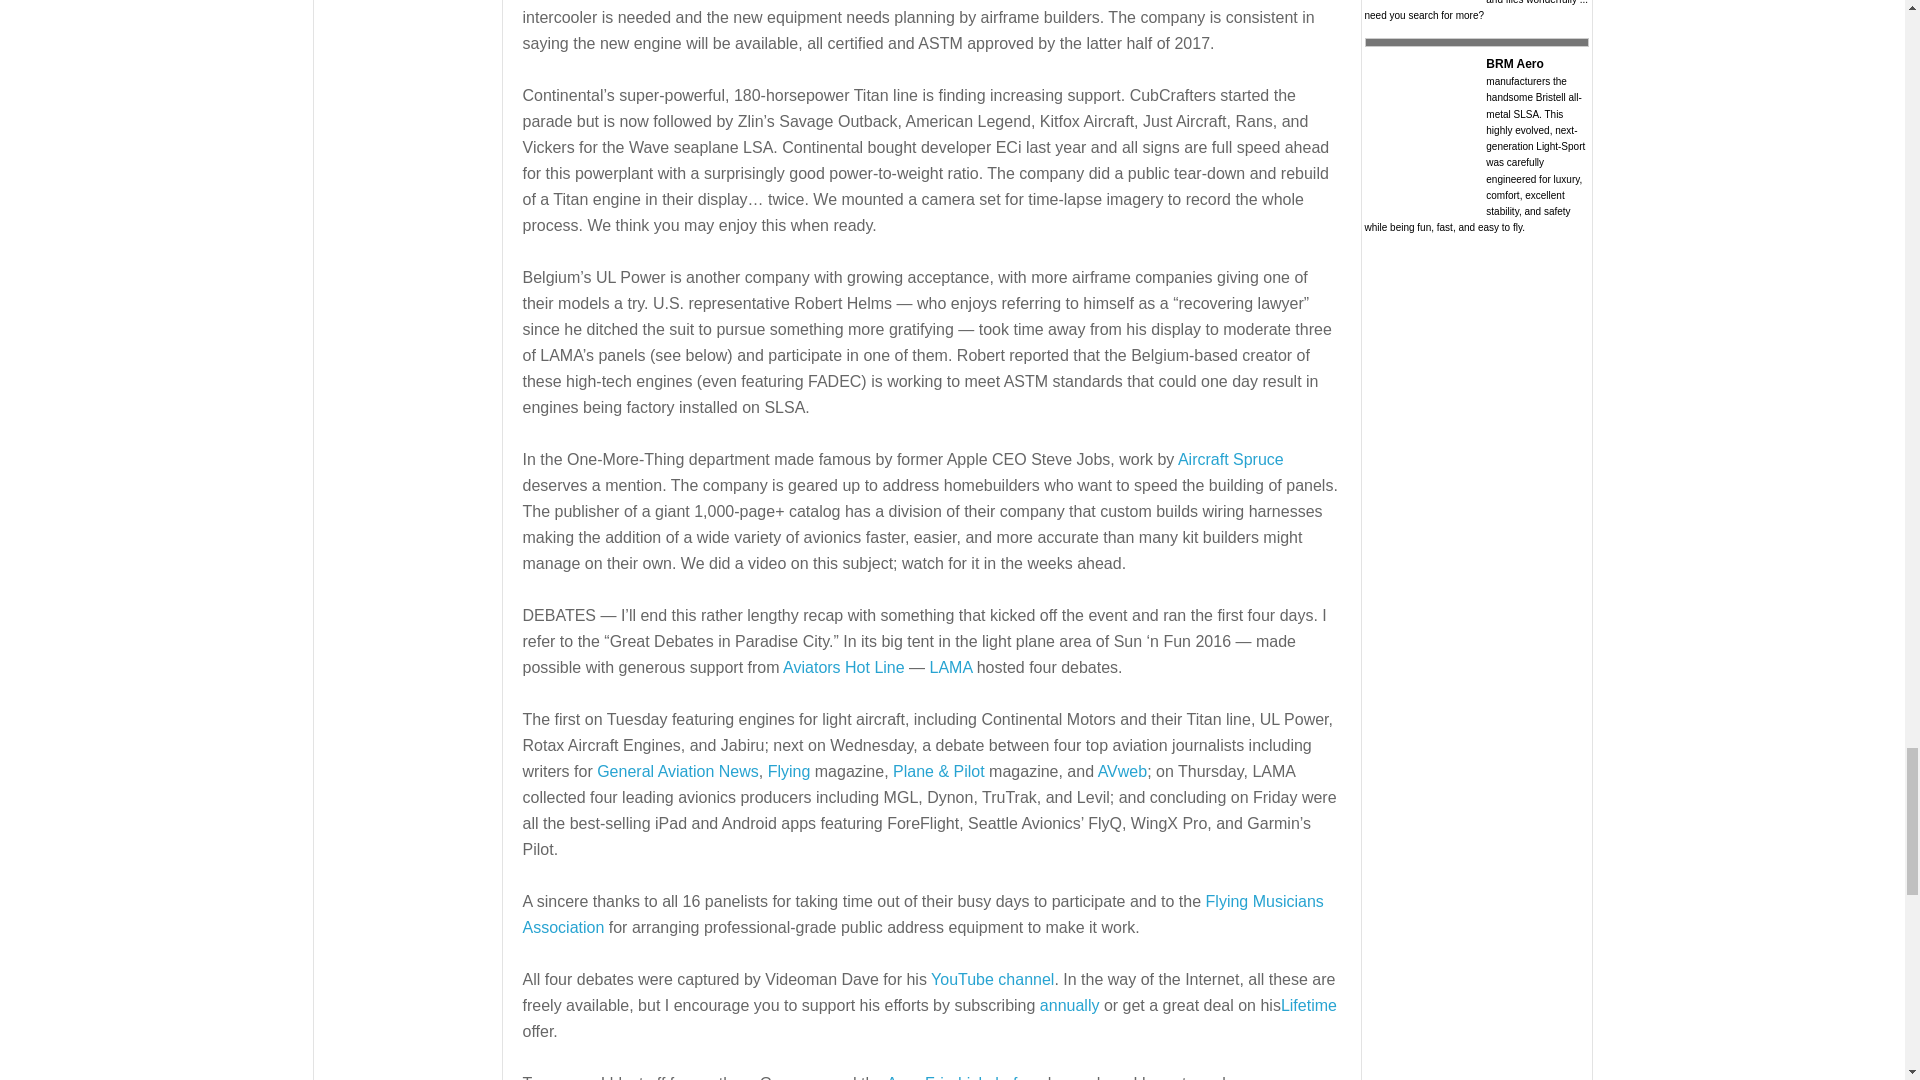  I want to click on annually, so click(1070, 1005).